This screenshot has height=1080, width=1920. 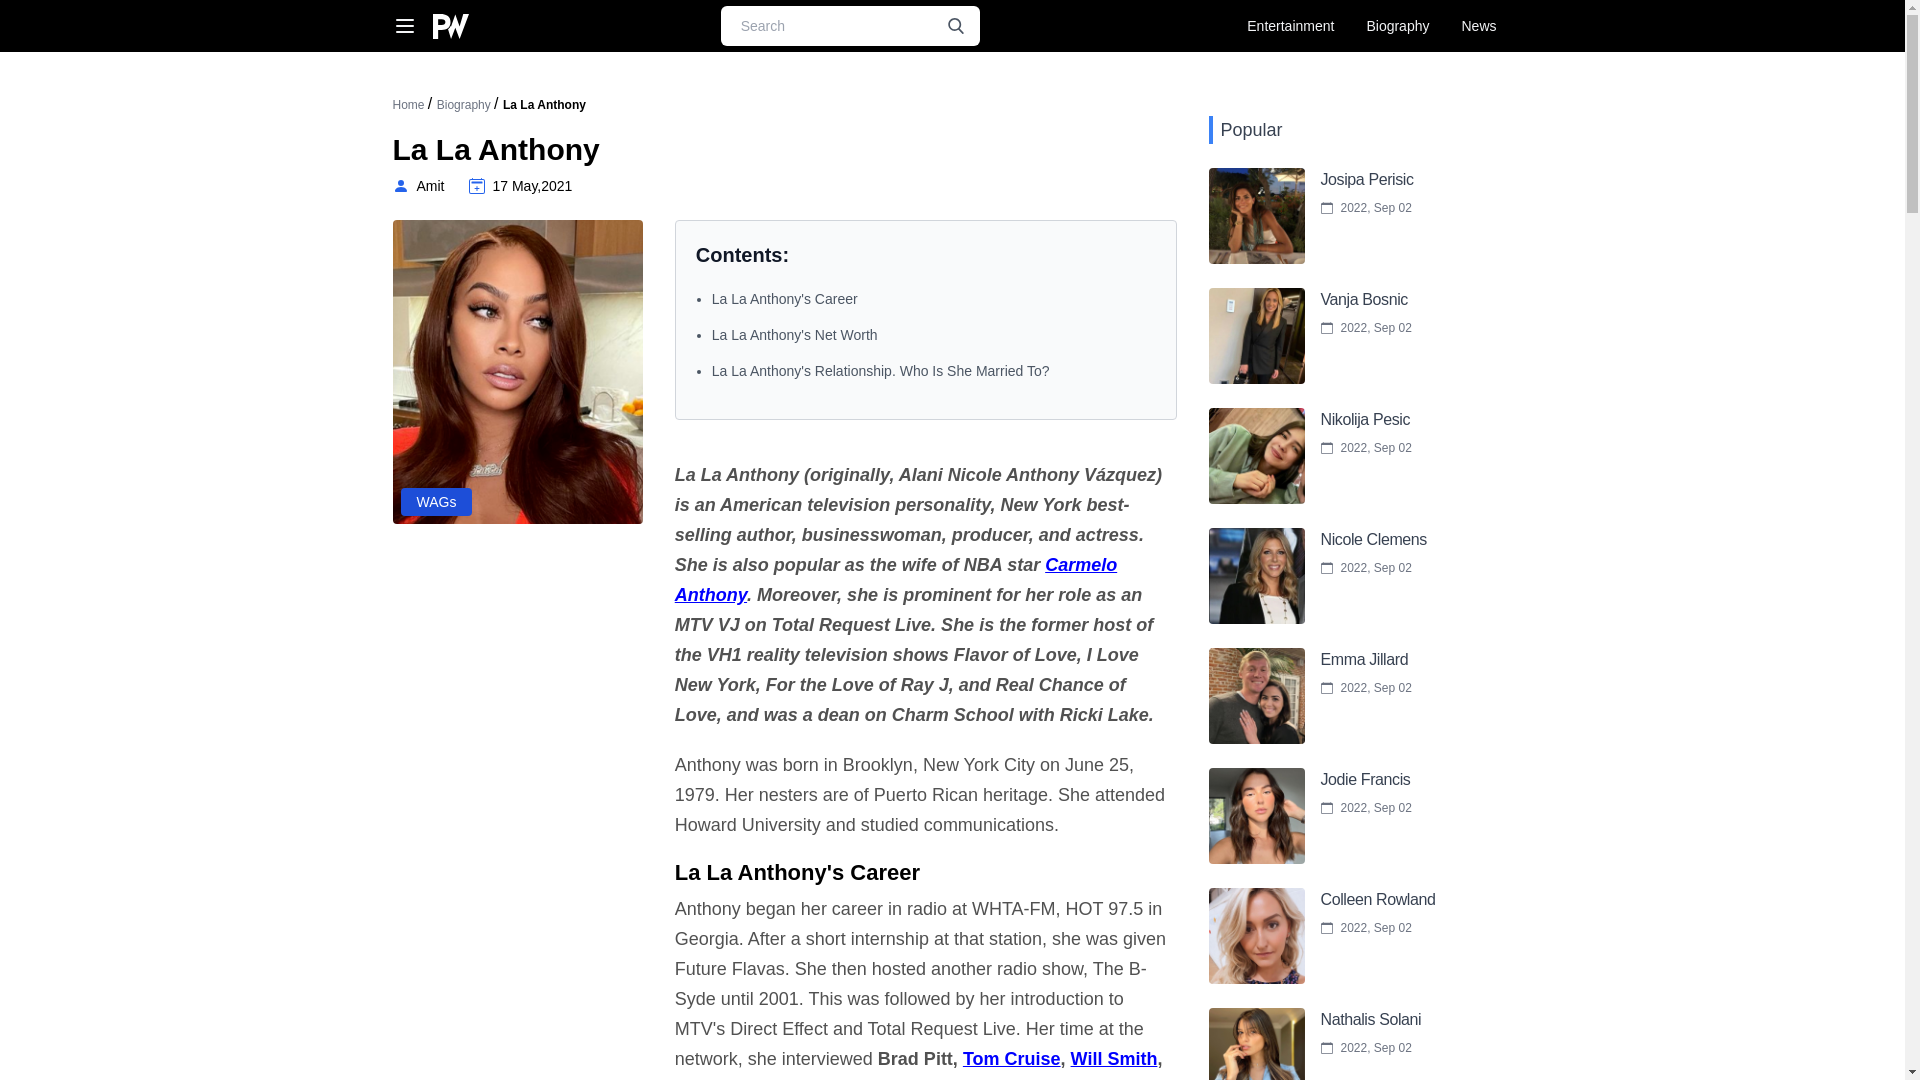 I want to click on Biography, so click(x=1290, y=26).